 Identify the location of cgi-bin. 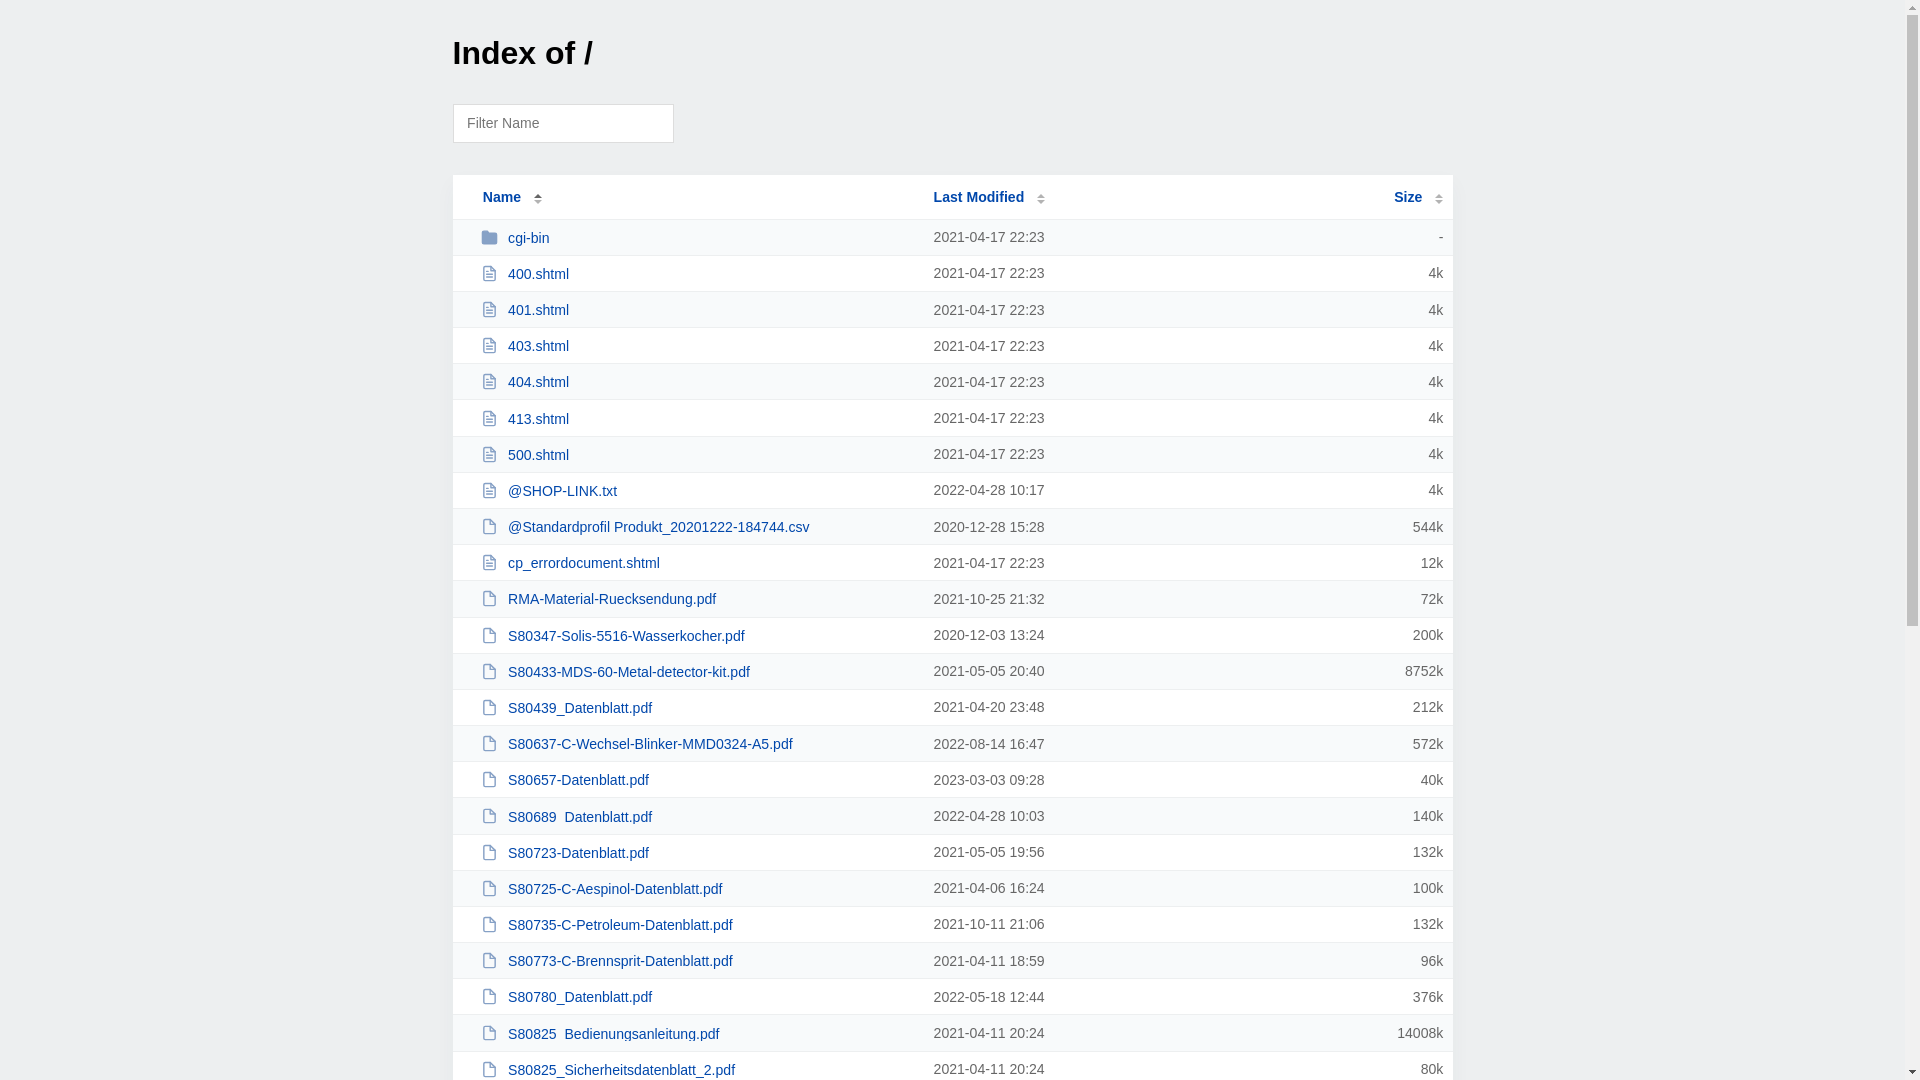
(698, 238).